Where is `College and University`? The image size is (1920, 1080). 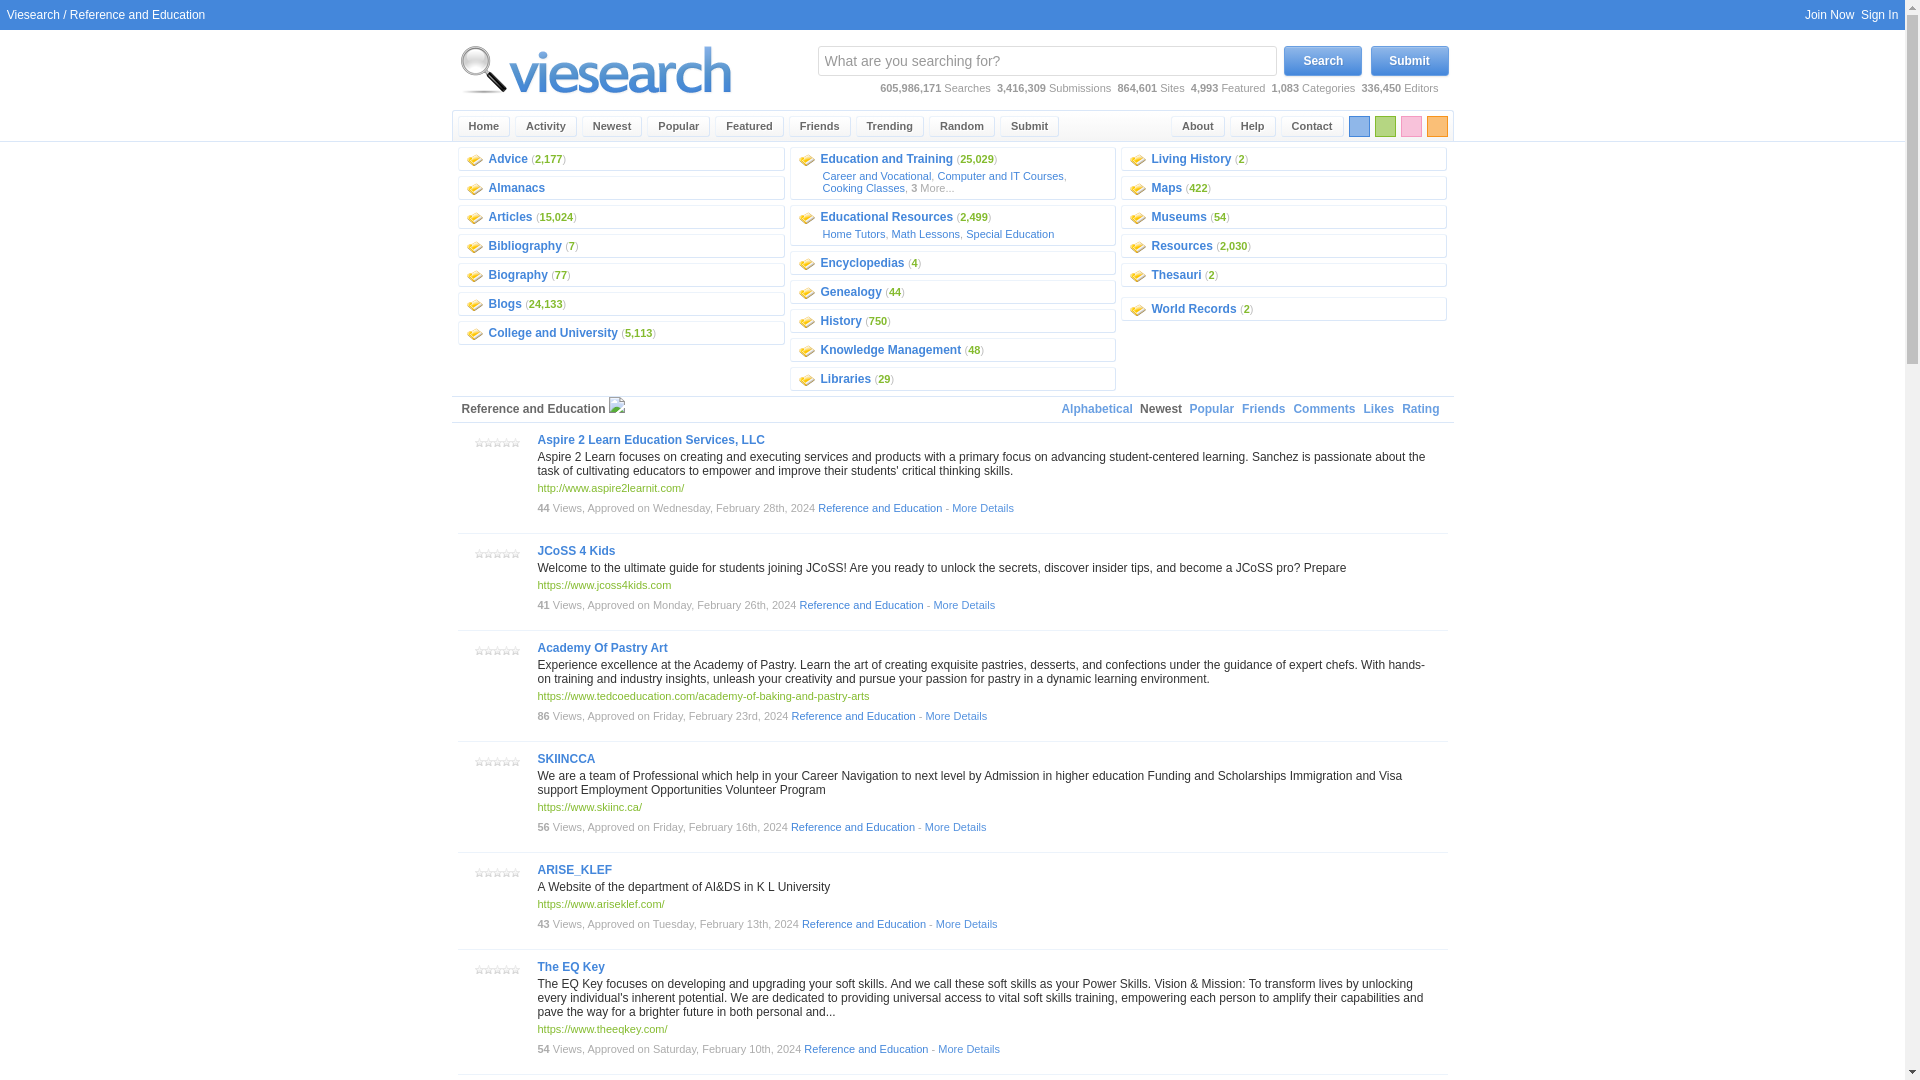 College and University is located at coordinates (552, 333).